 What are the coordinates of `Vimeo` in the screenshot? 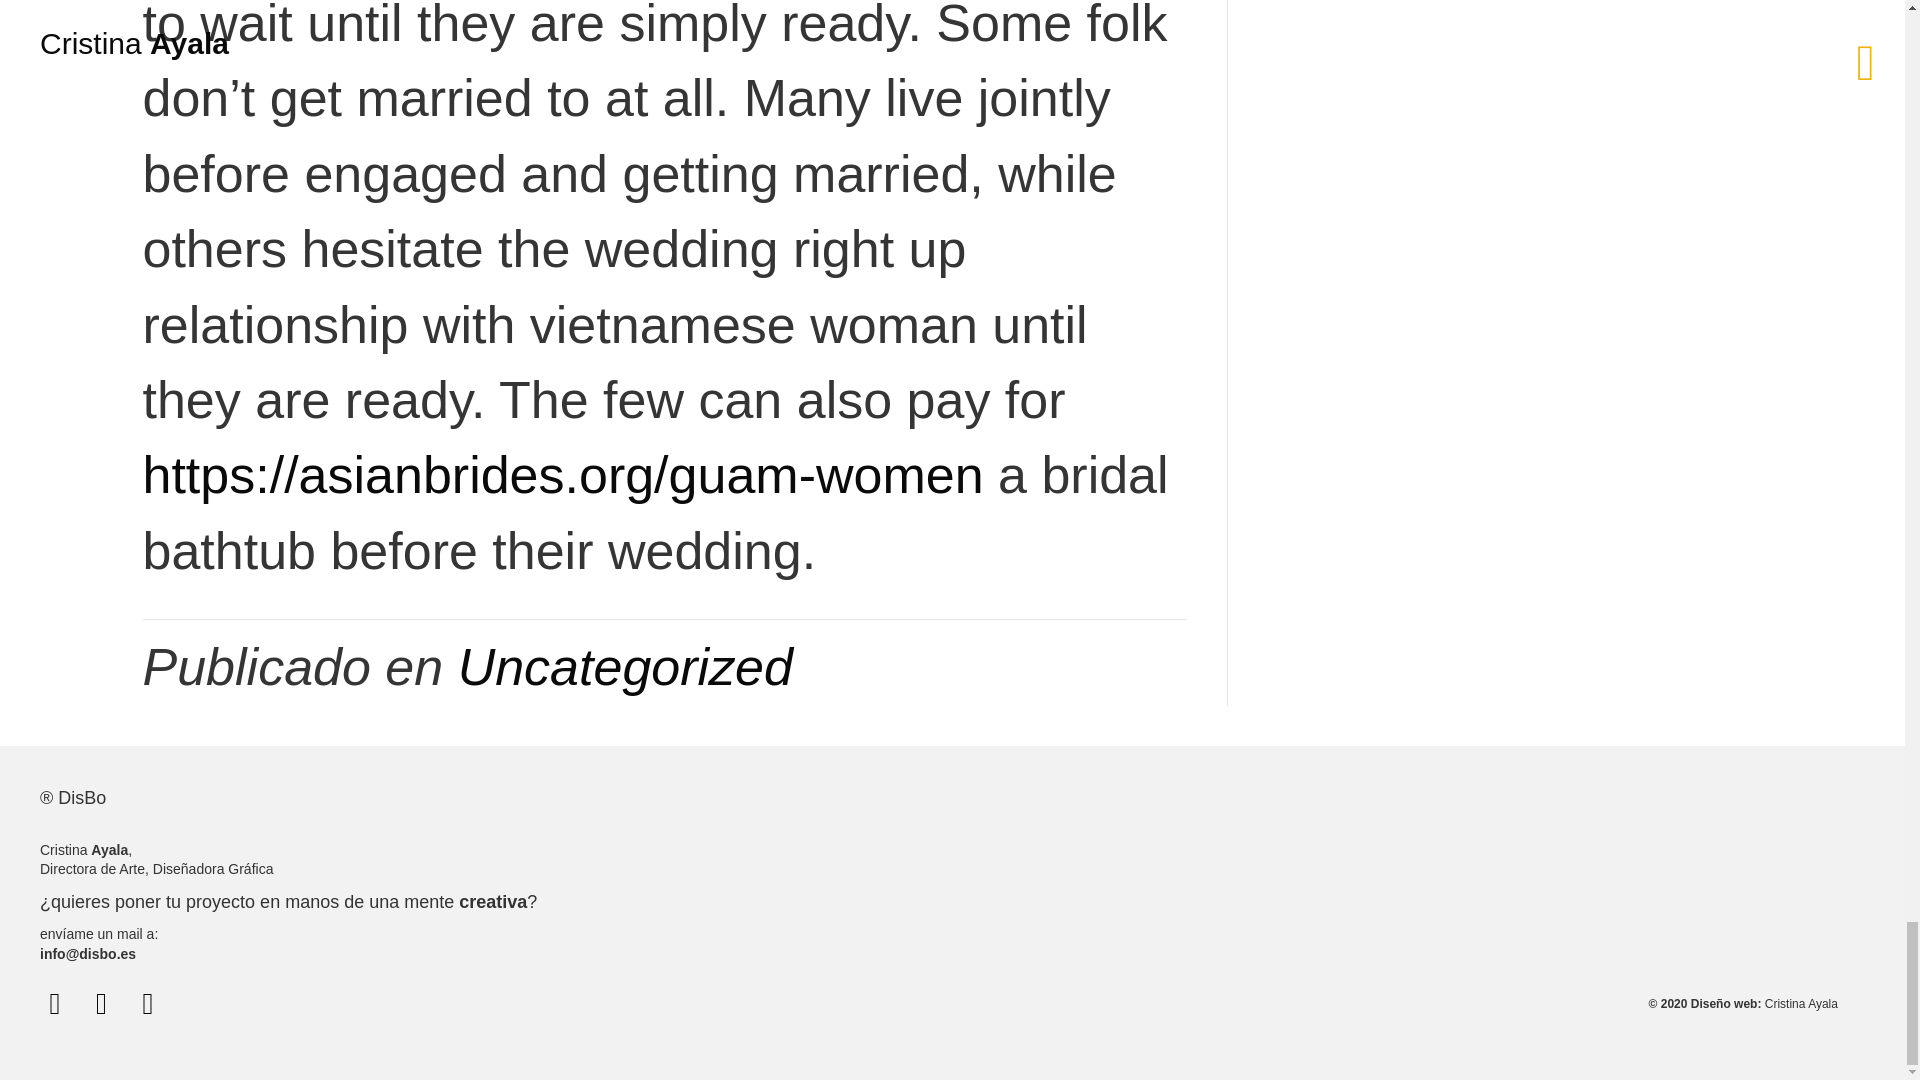 It's located at (54, 1004).